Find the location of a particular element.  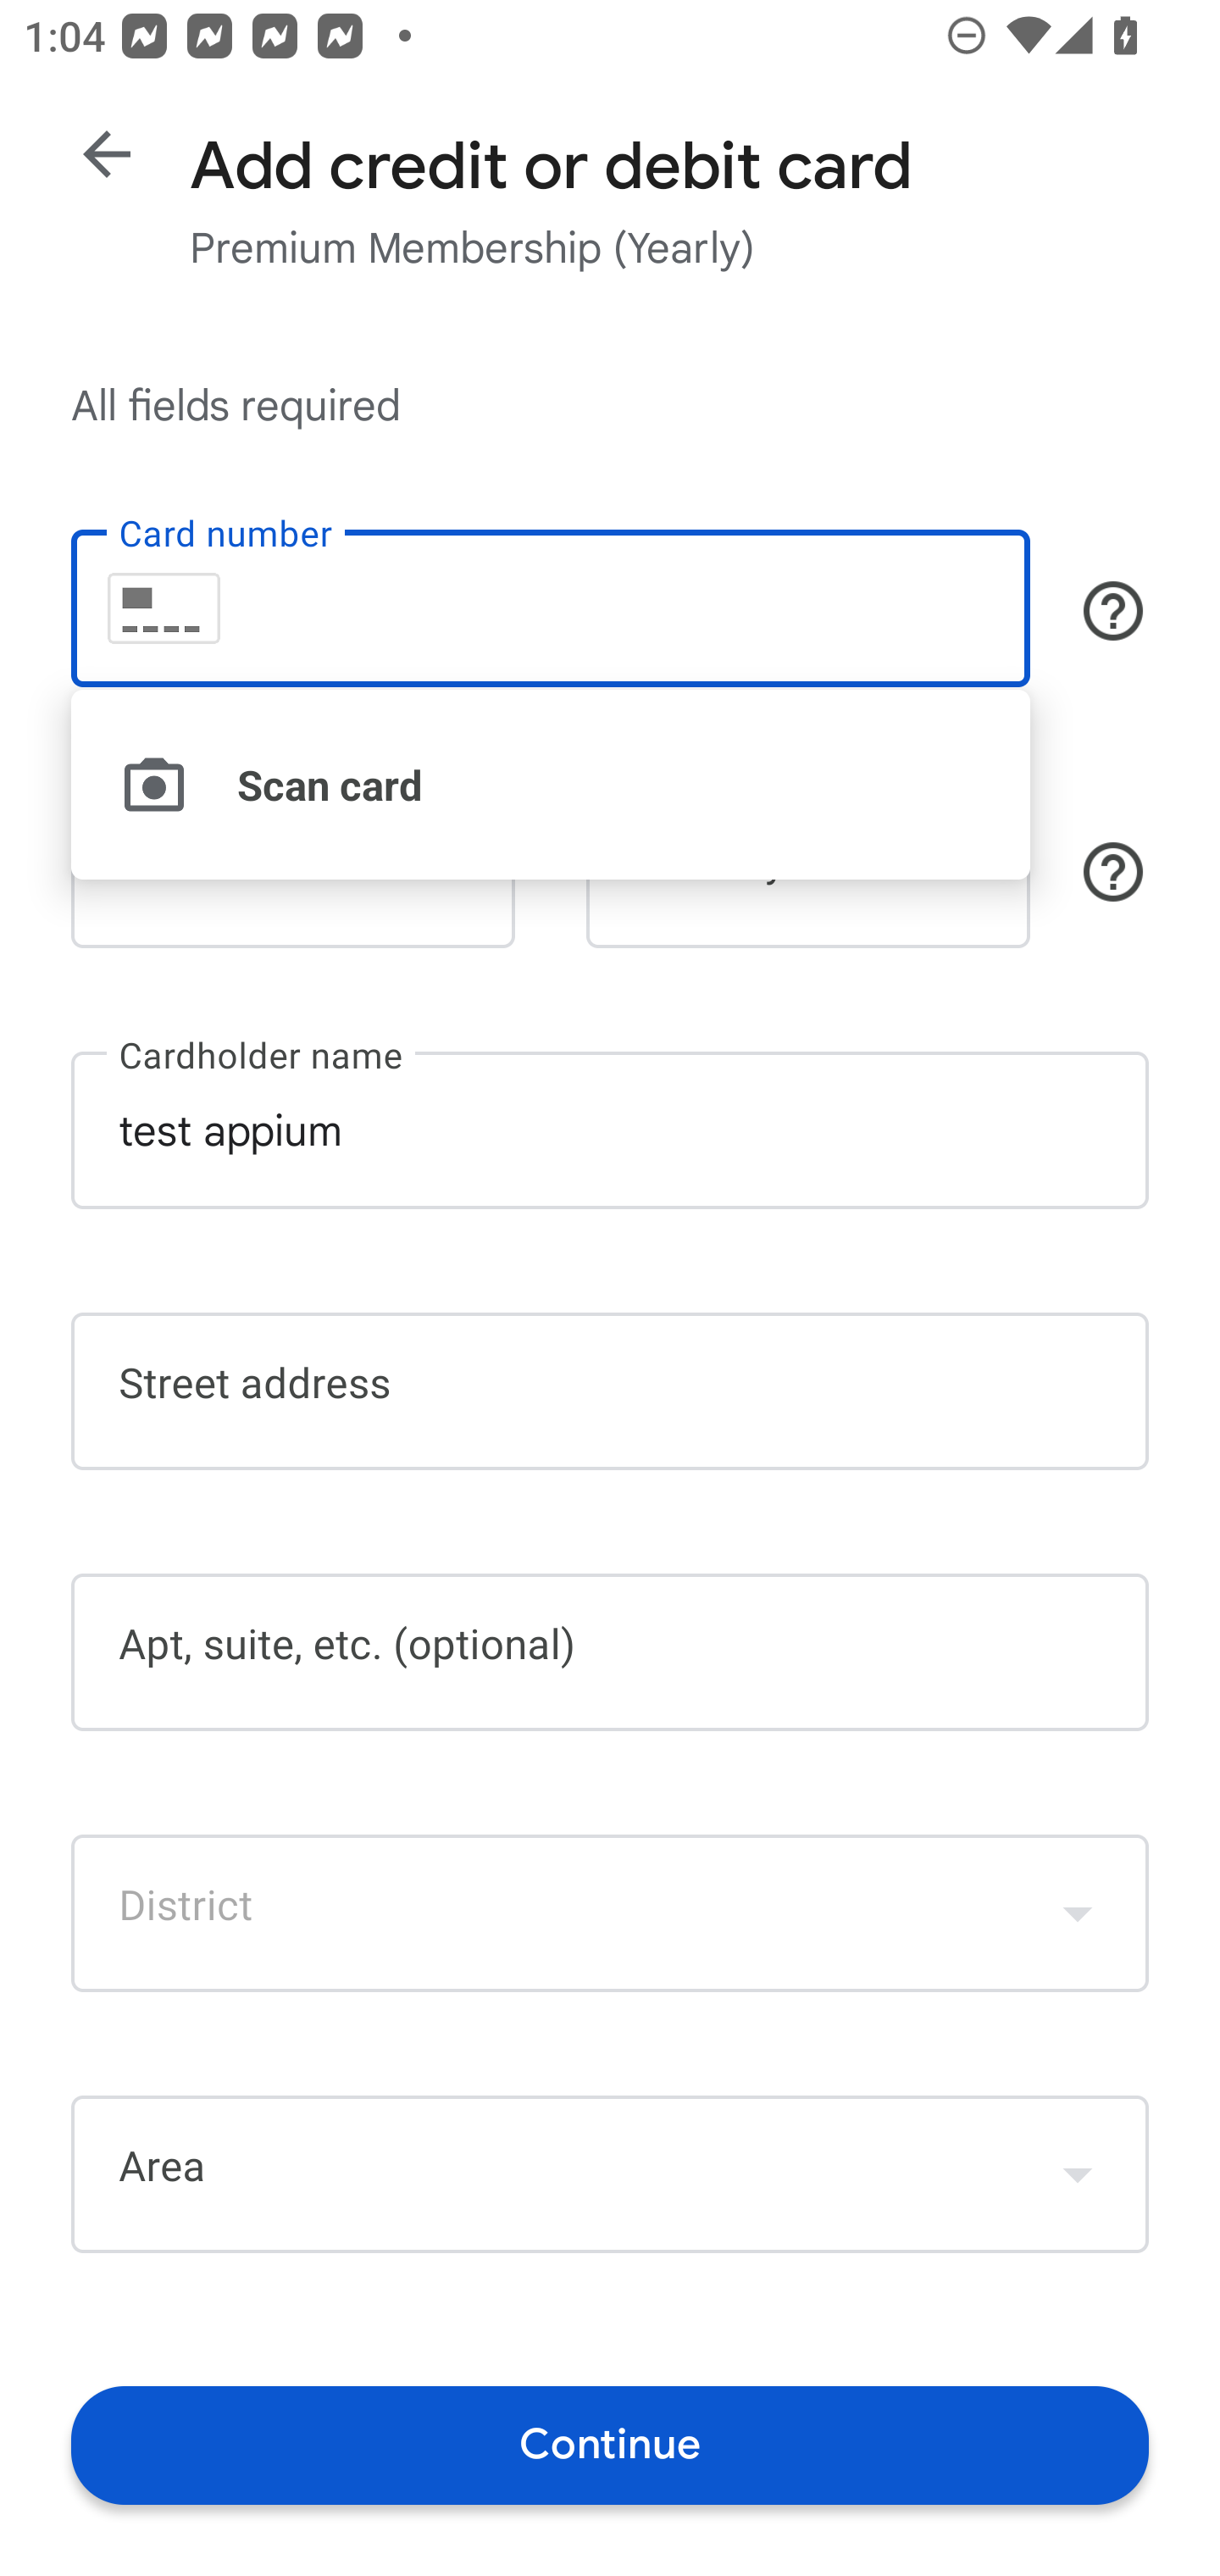

Card number is located at coordinates (550, 608).